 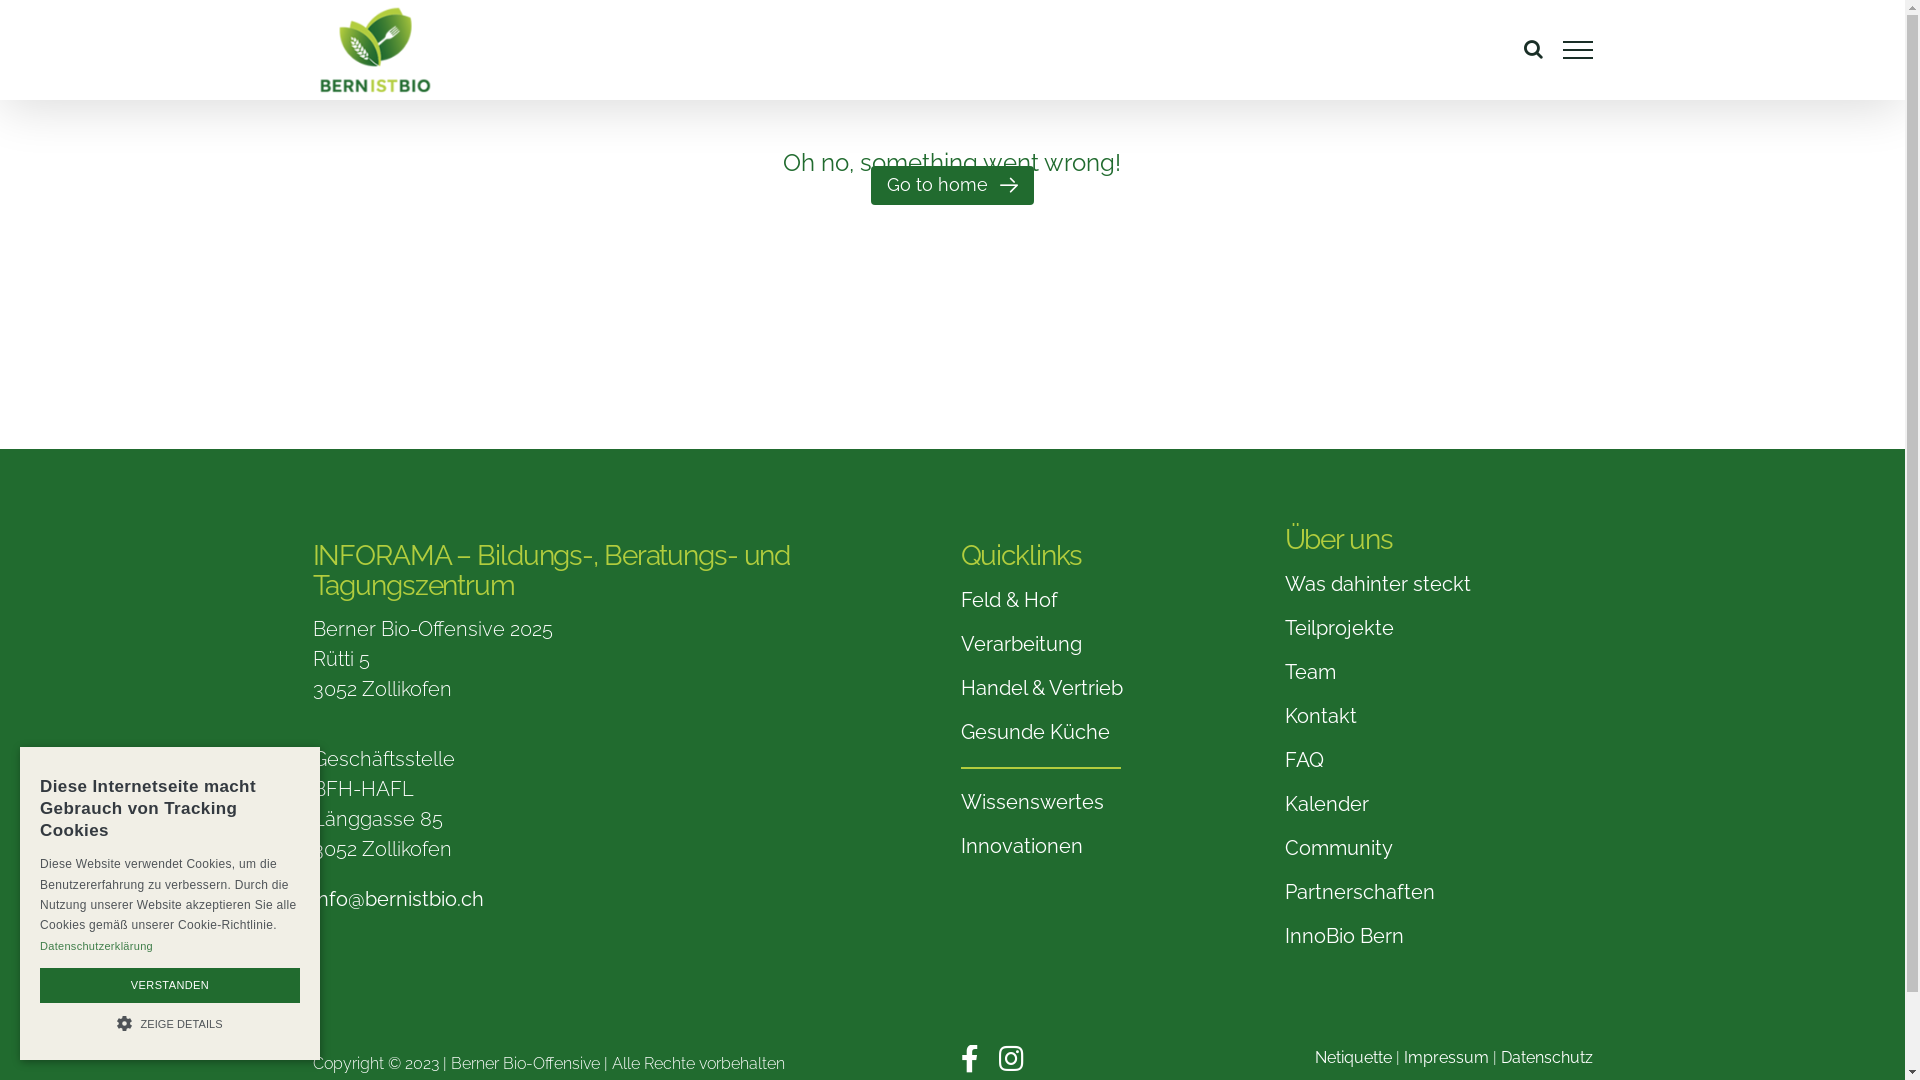 What do you see at coordinates (1114, 847) in the screenshot?
I see `Innovationen` at bounding box center [1114, 847].